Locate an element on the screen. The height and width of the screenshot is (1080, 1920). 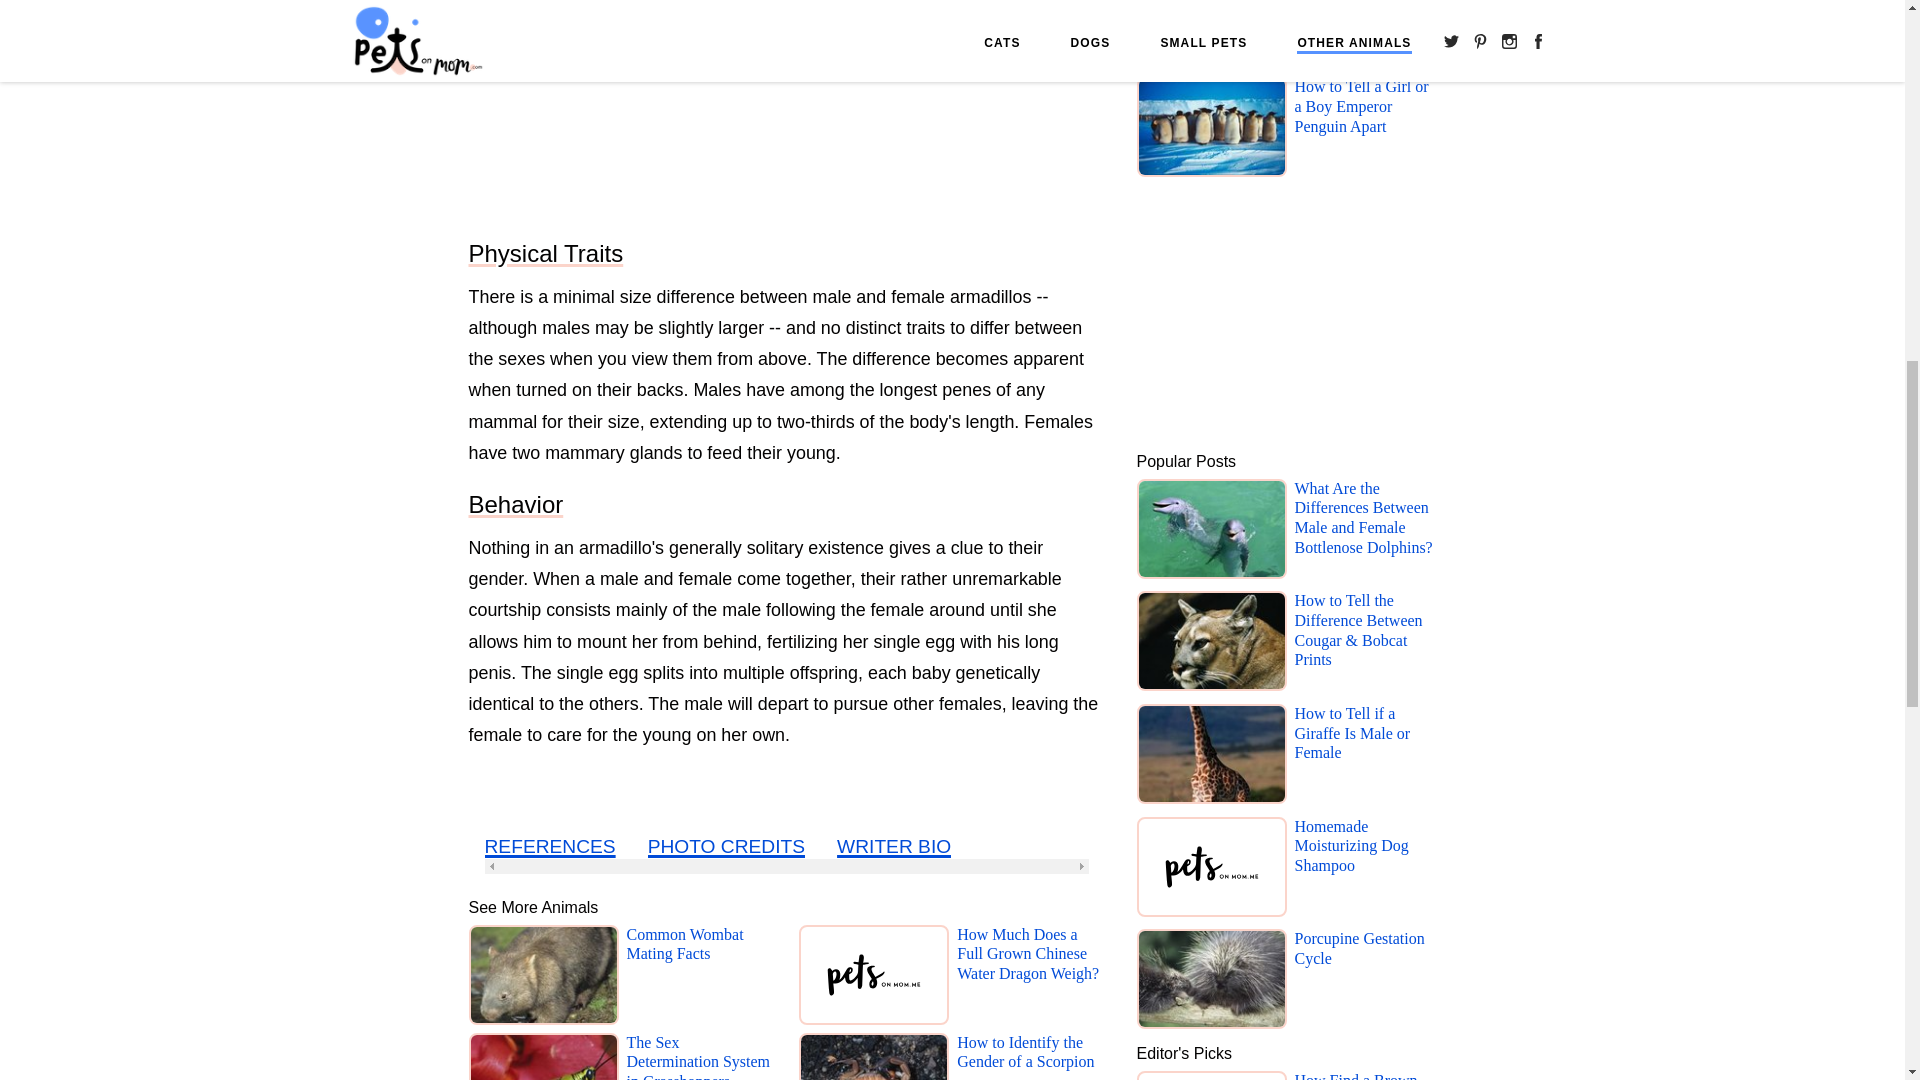
How Much Does a Full Grown Chinese Water Dragon Weigh? is located at coordinates (1030, 978).